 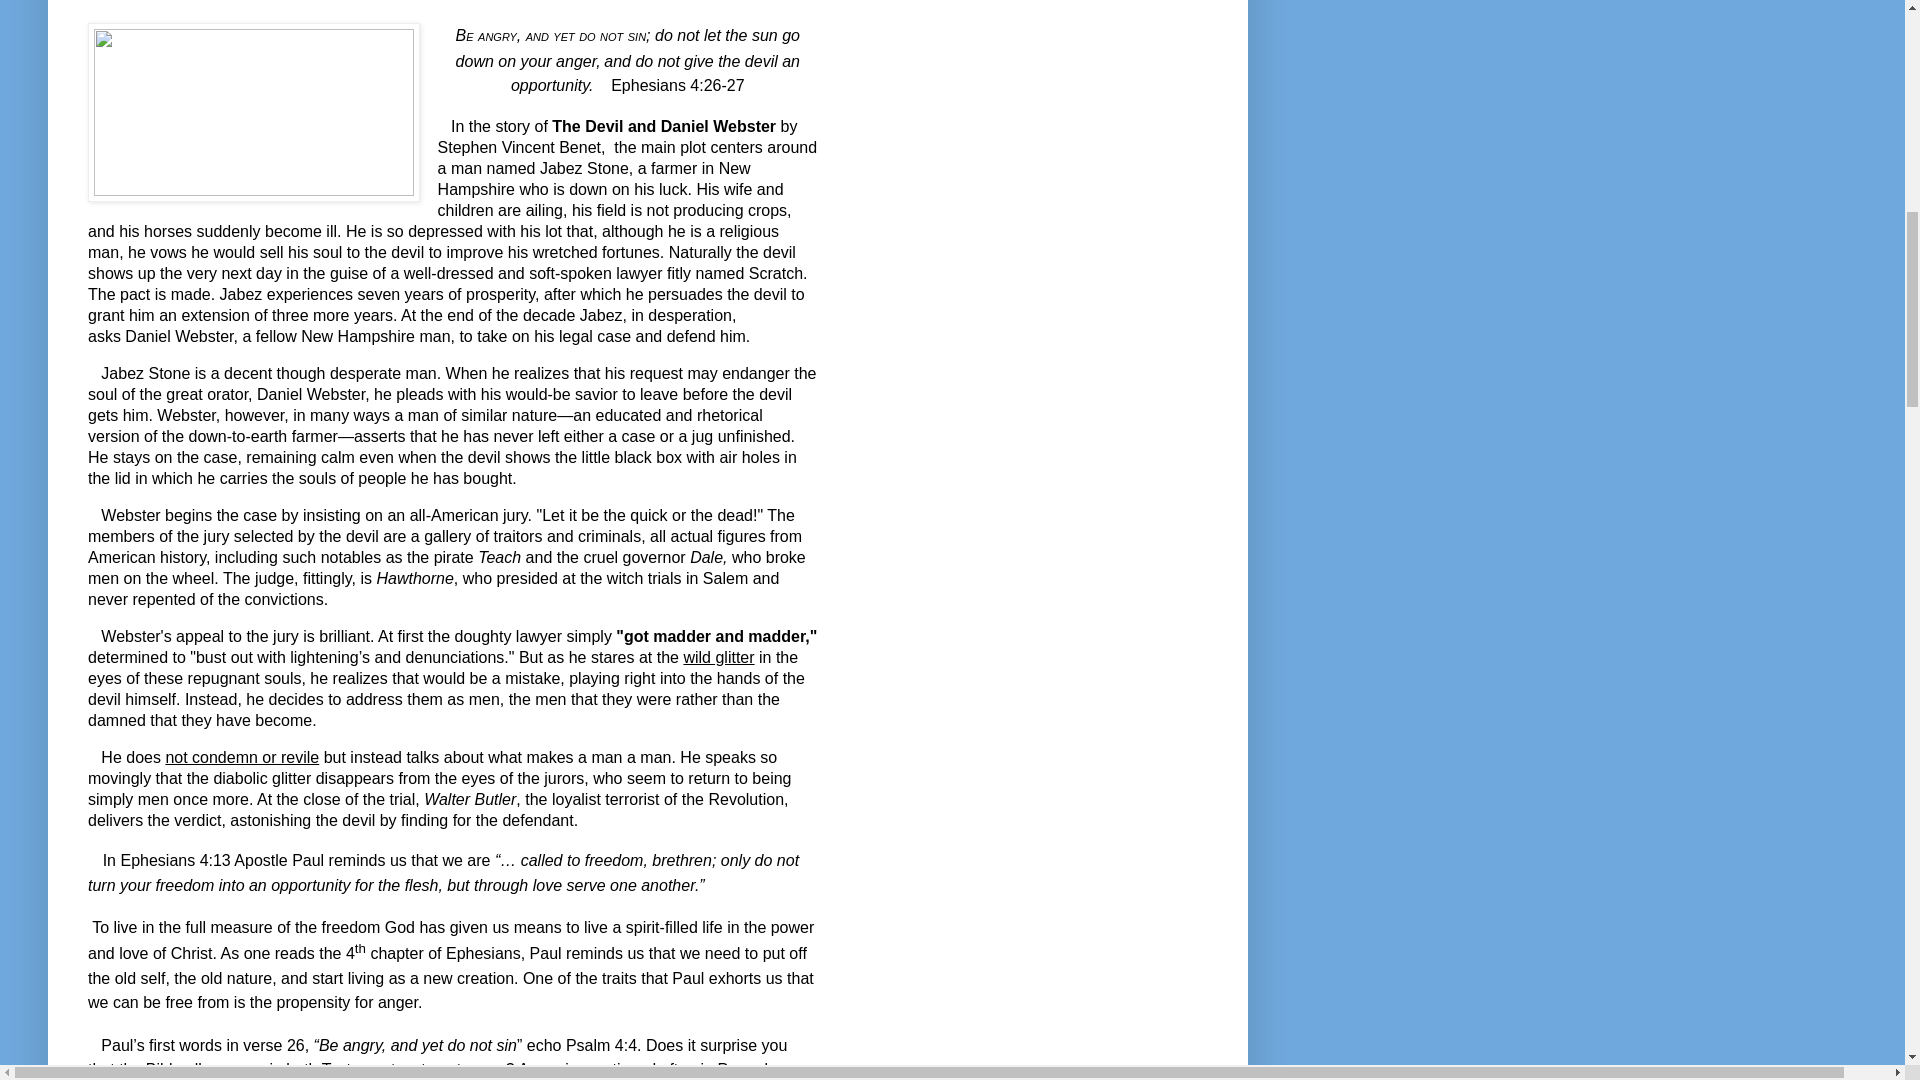 What do you see at coordinates (470, 798) in the screenshot?
I see `Walter Butler` at bounding box center [470, 798].